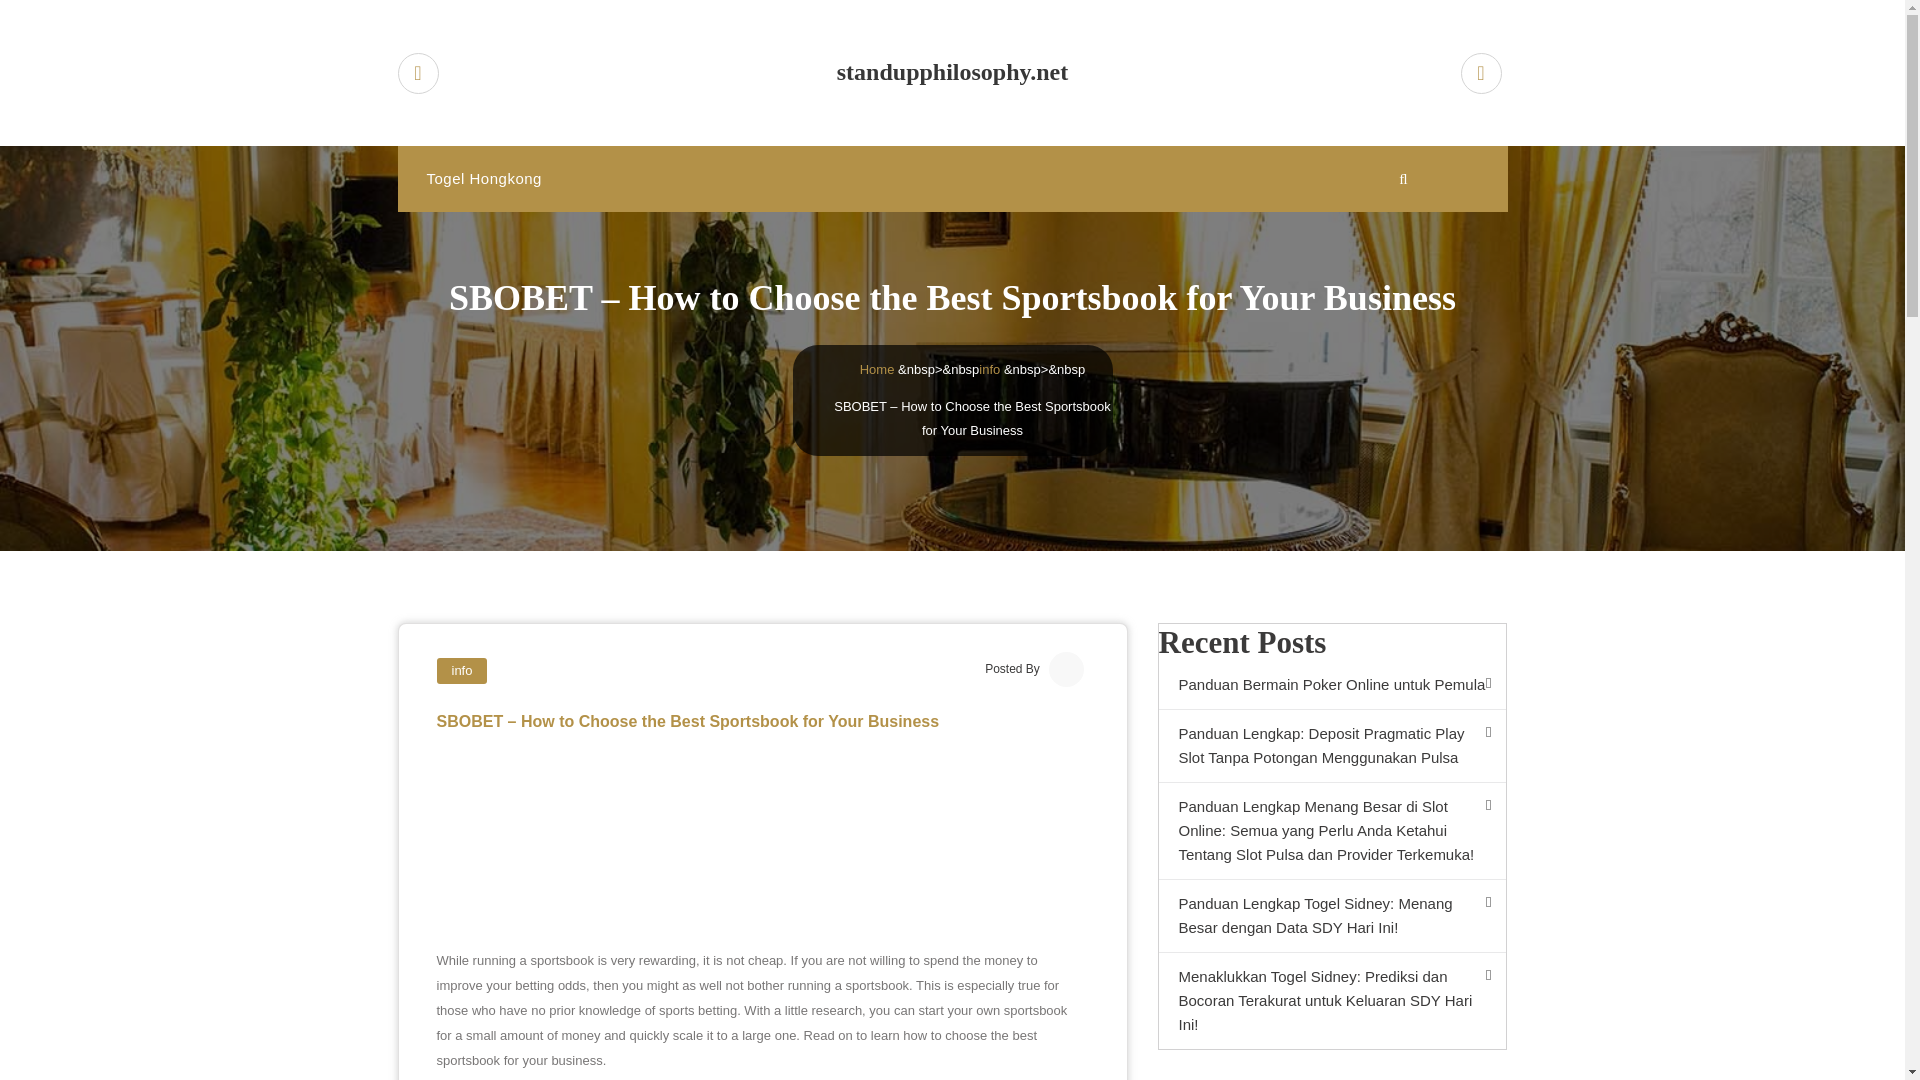 The width and height of the screenshot is (1920, 1080). Describe the element at coordinates (483, 178) in the screenshot. I see `Togel Hongkong` at that location.